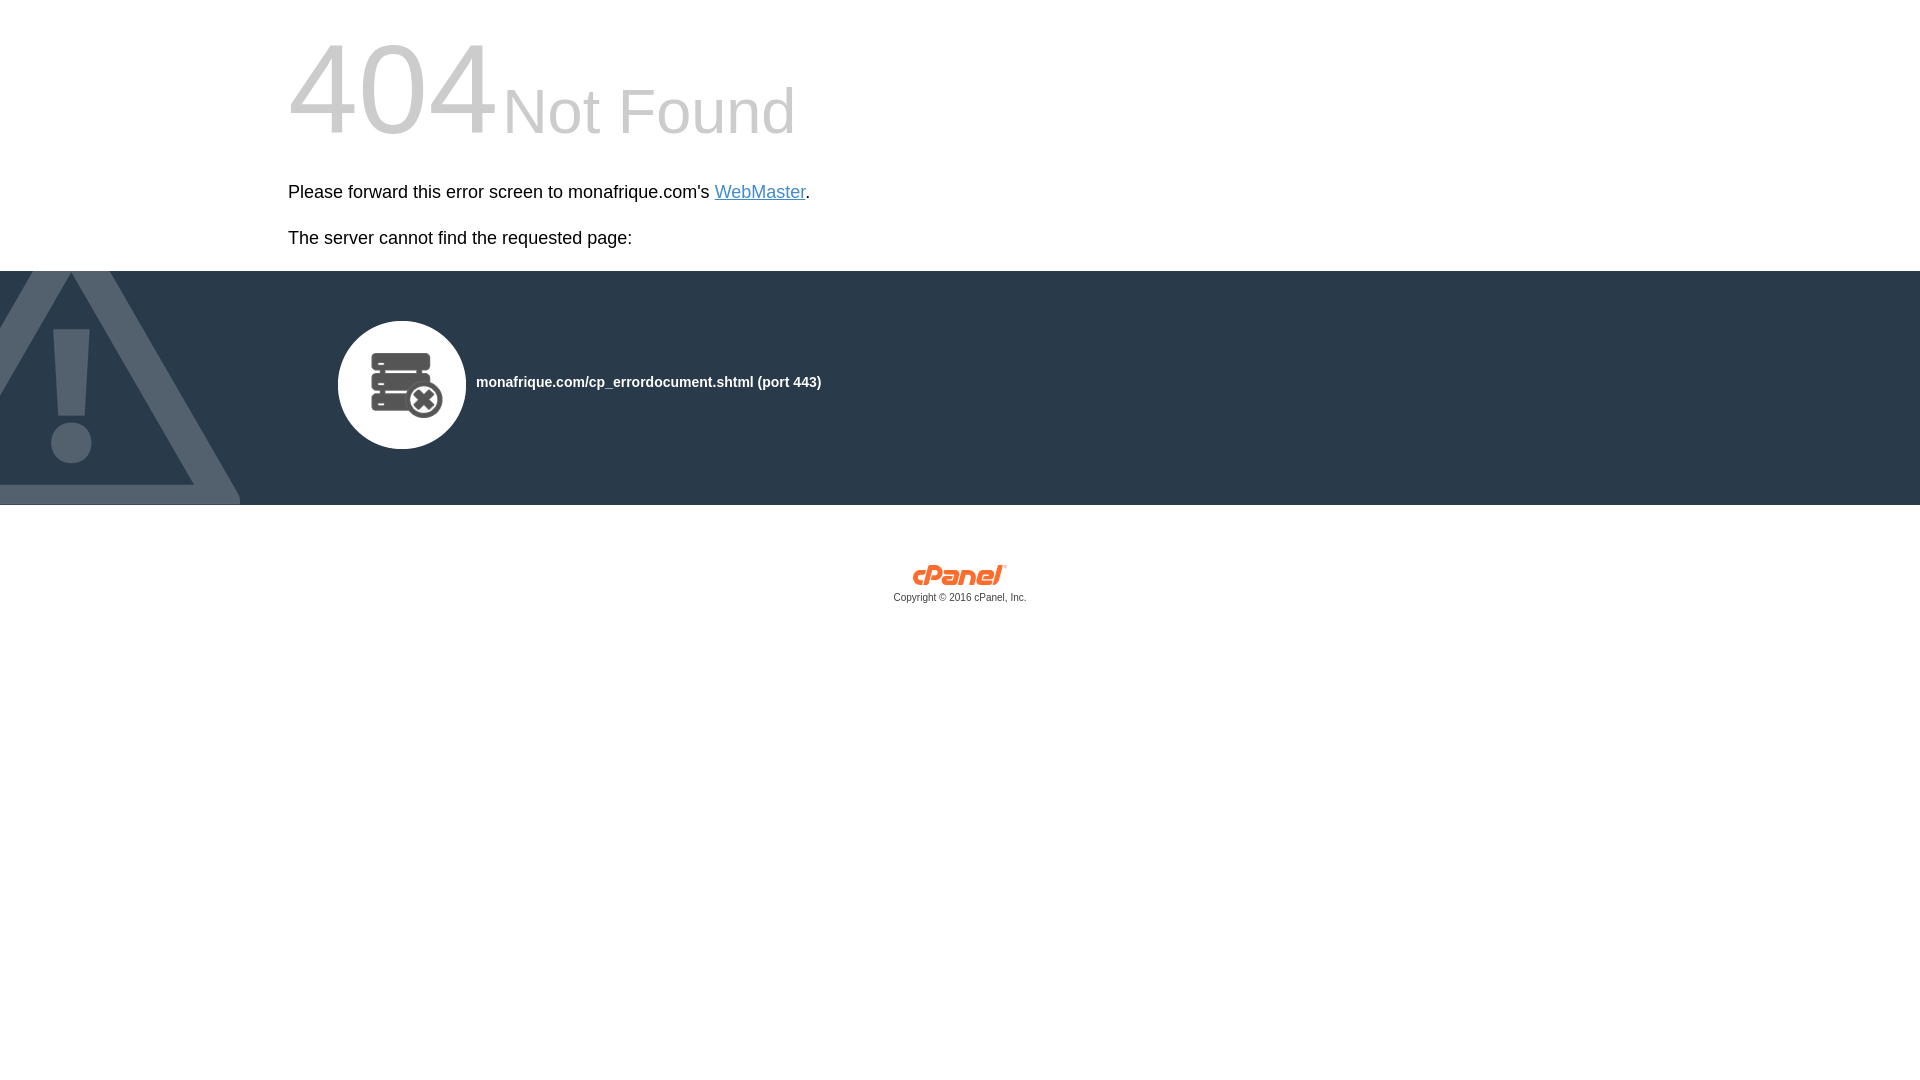 The width and height of the screenshot is (1920, 1080). What do you see at coordinates (960, 588) in the screenshot?
I see `cPanel, Inc.` at bounding box center [960, 588].